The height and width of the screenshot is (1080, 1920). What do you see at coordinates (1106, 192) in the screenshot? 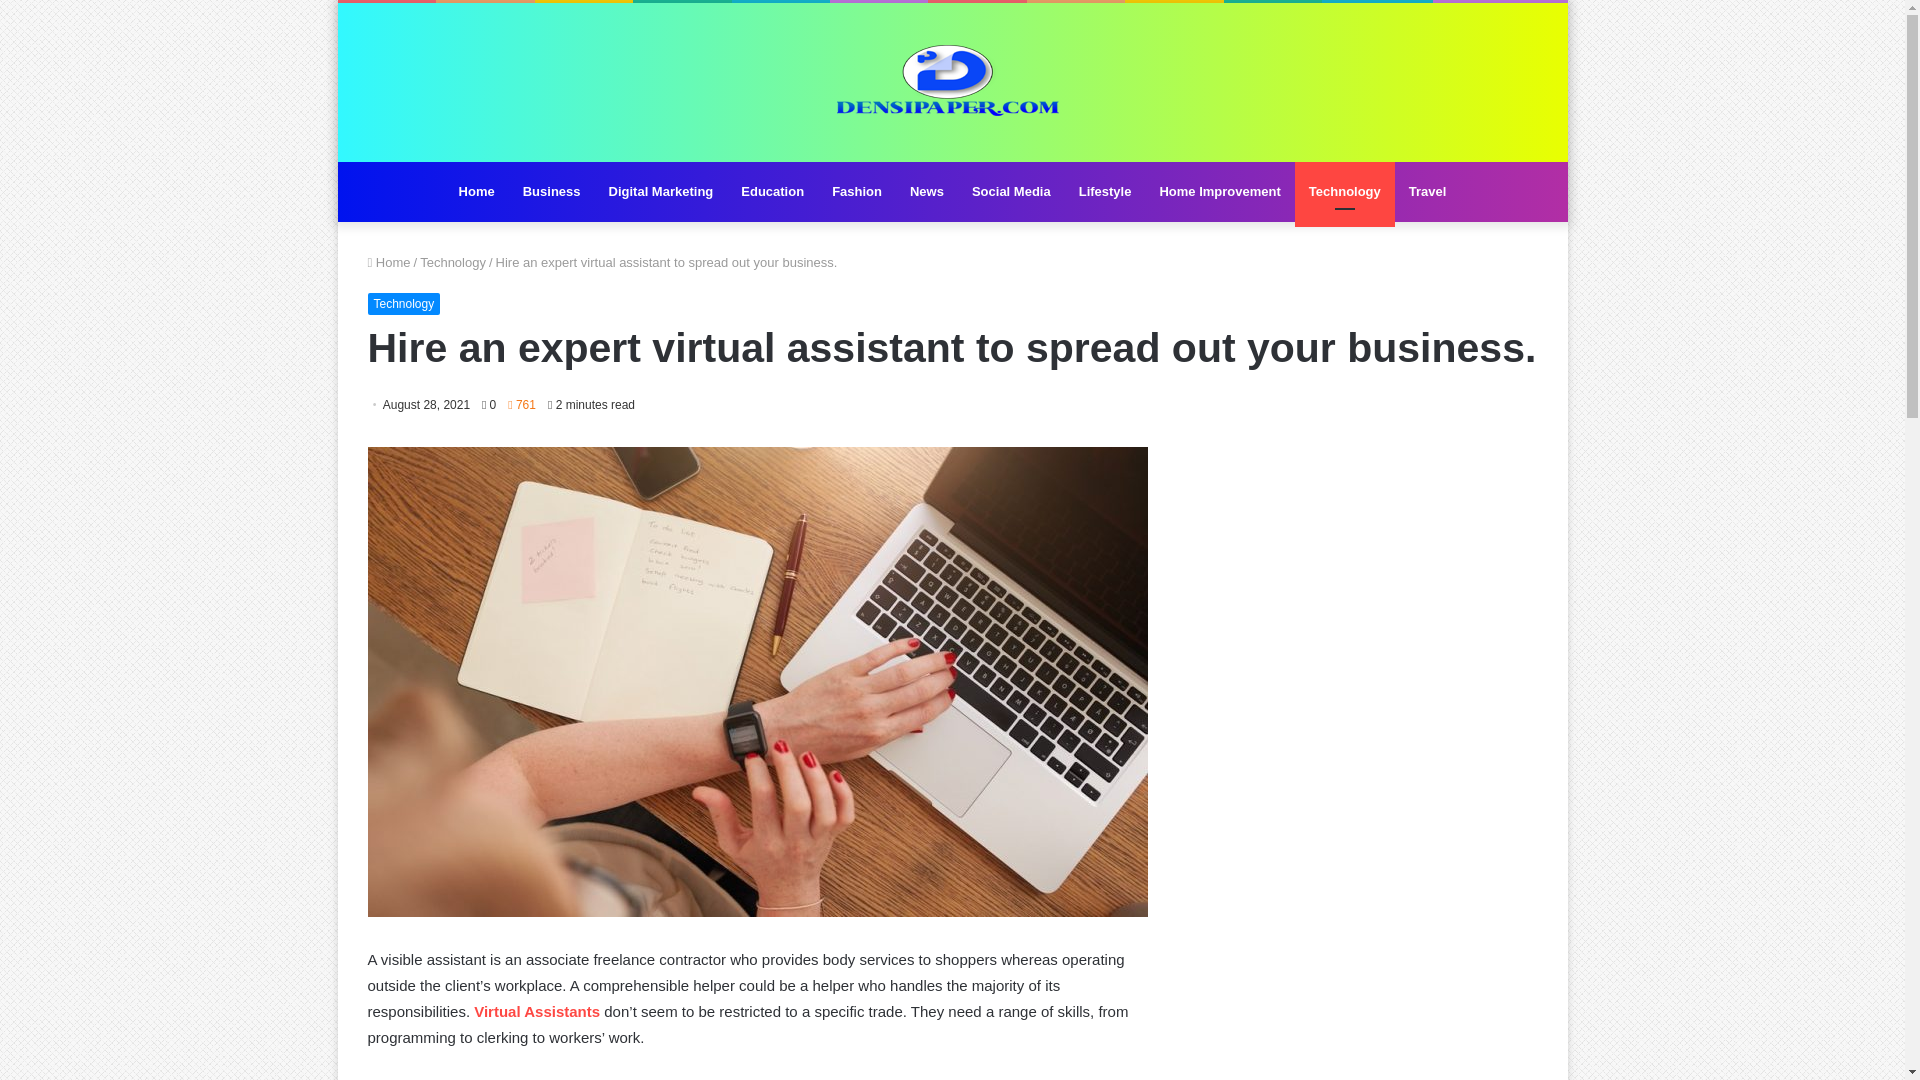
I see `Lifestyle` at bounding box center [1106, 192].